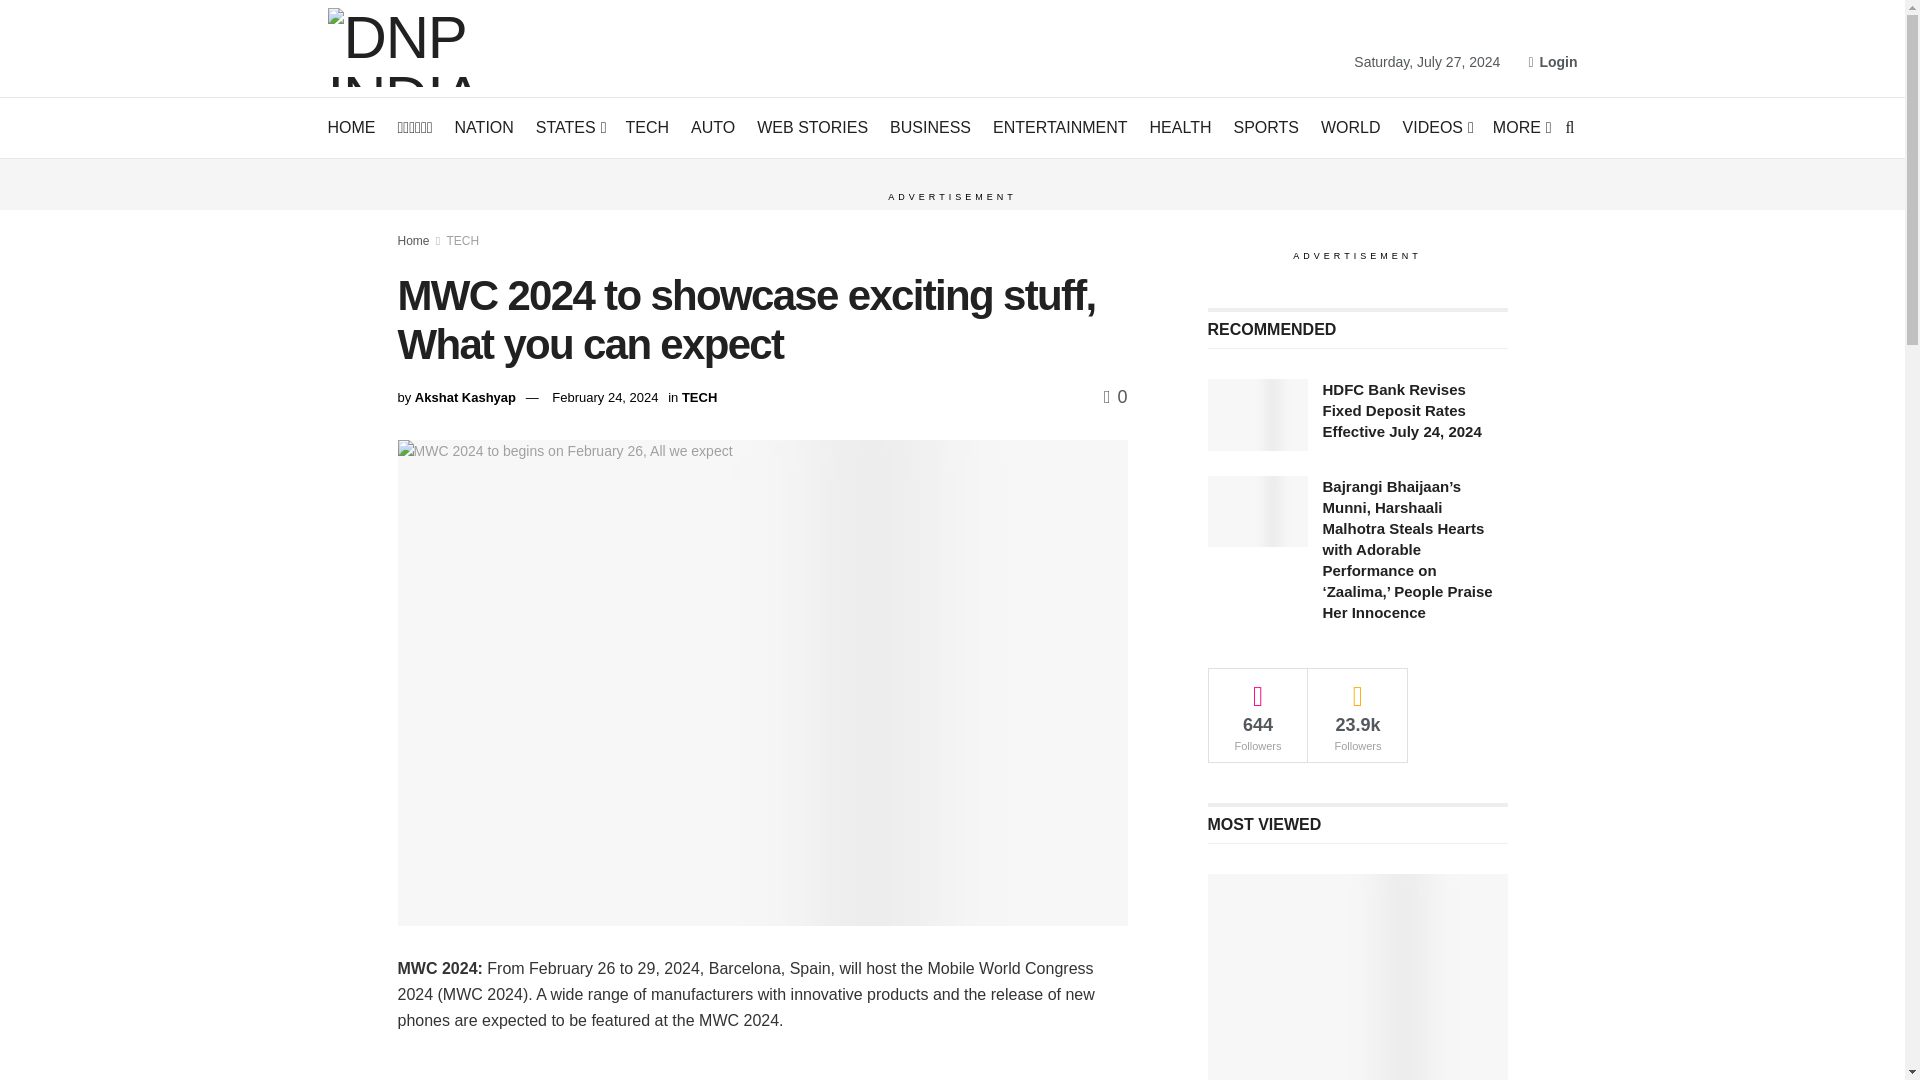  What do you see at coordinates (1552, 62) in the screenshot?
I see `Login` at bounding box center [1552, 62].